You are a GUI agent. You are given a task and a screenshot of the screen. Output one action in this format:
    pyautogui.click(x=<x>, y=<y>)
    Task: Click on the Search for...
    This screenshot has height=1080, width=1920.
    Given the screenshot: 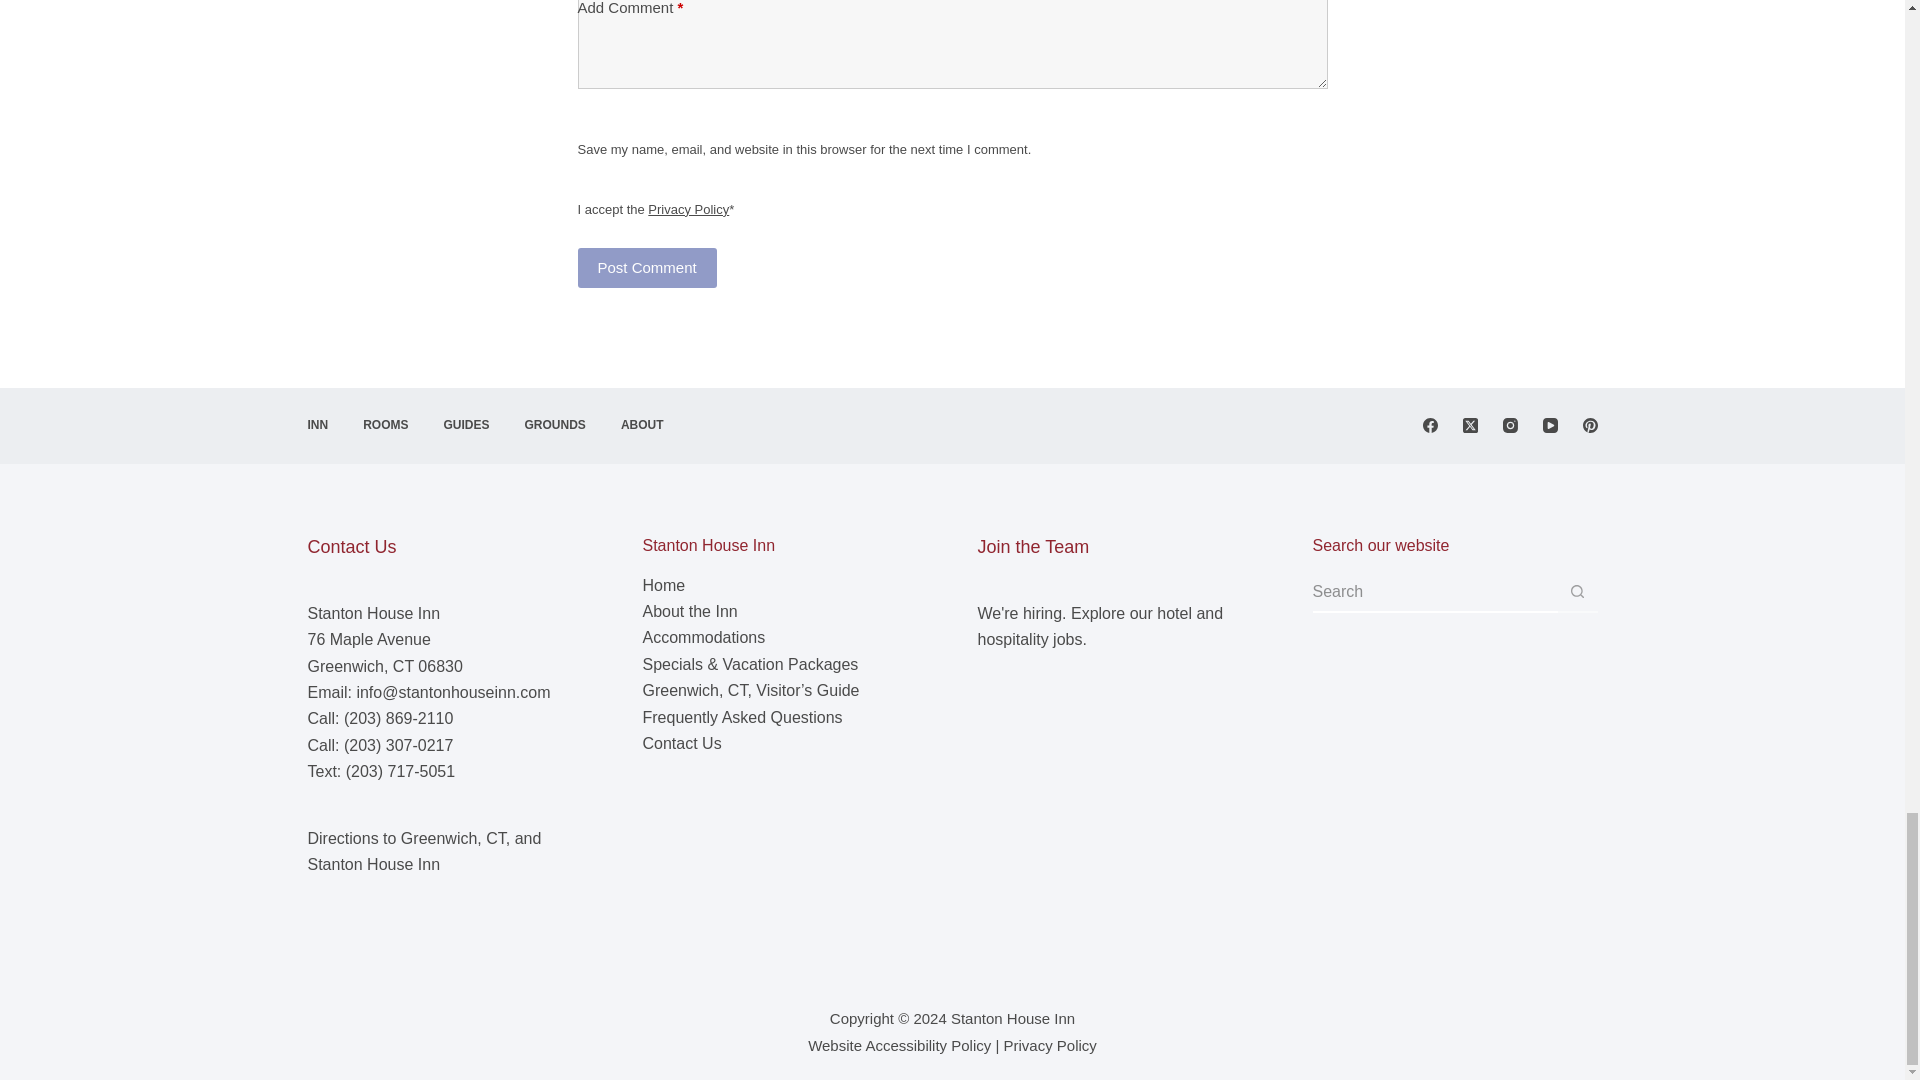 What is the action you would take?
    pyautogui.click(x=1434, y=593)
    